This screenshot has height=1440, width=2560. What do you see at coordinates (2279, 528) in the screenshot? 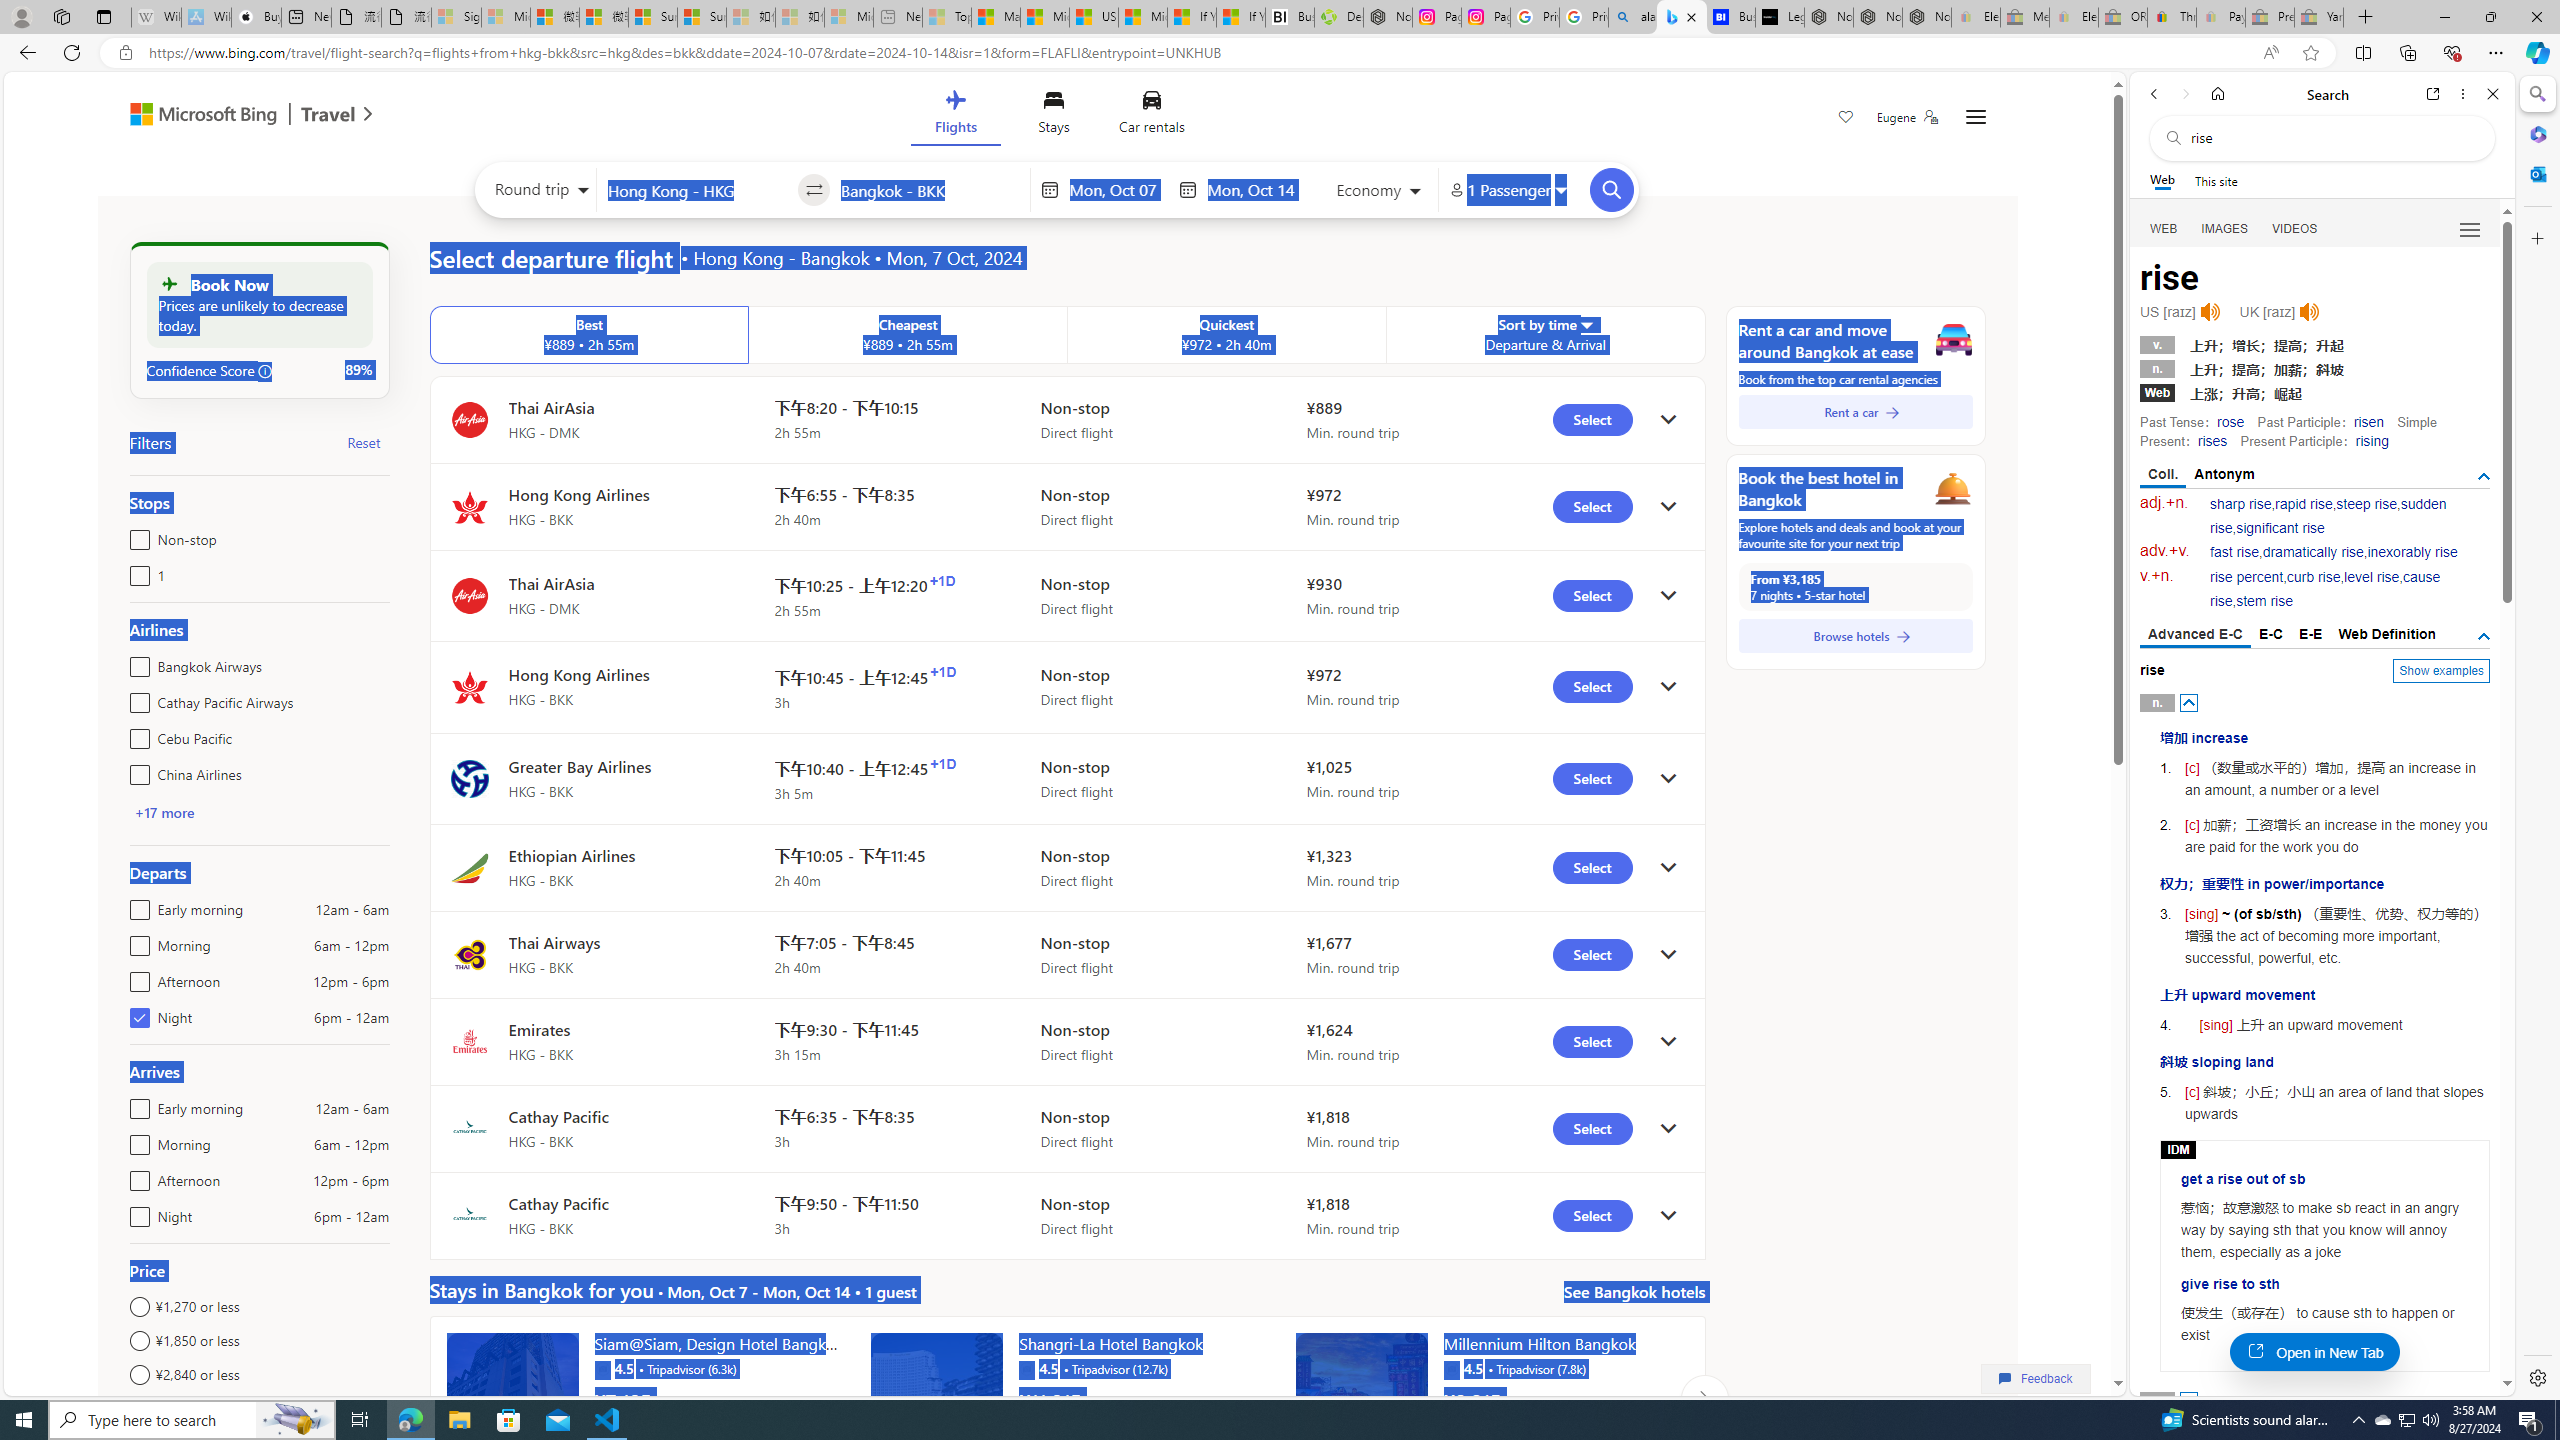
I see `significant rise` at bounding box center [2279, 528].